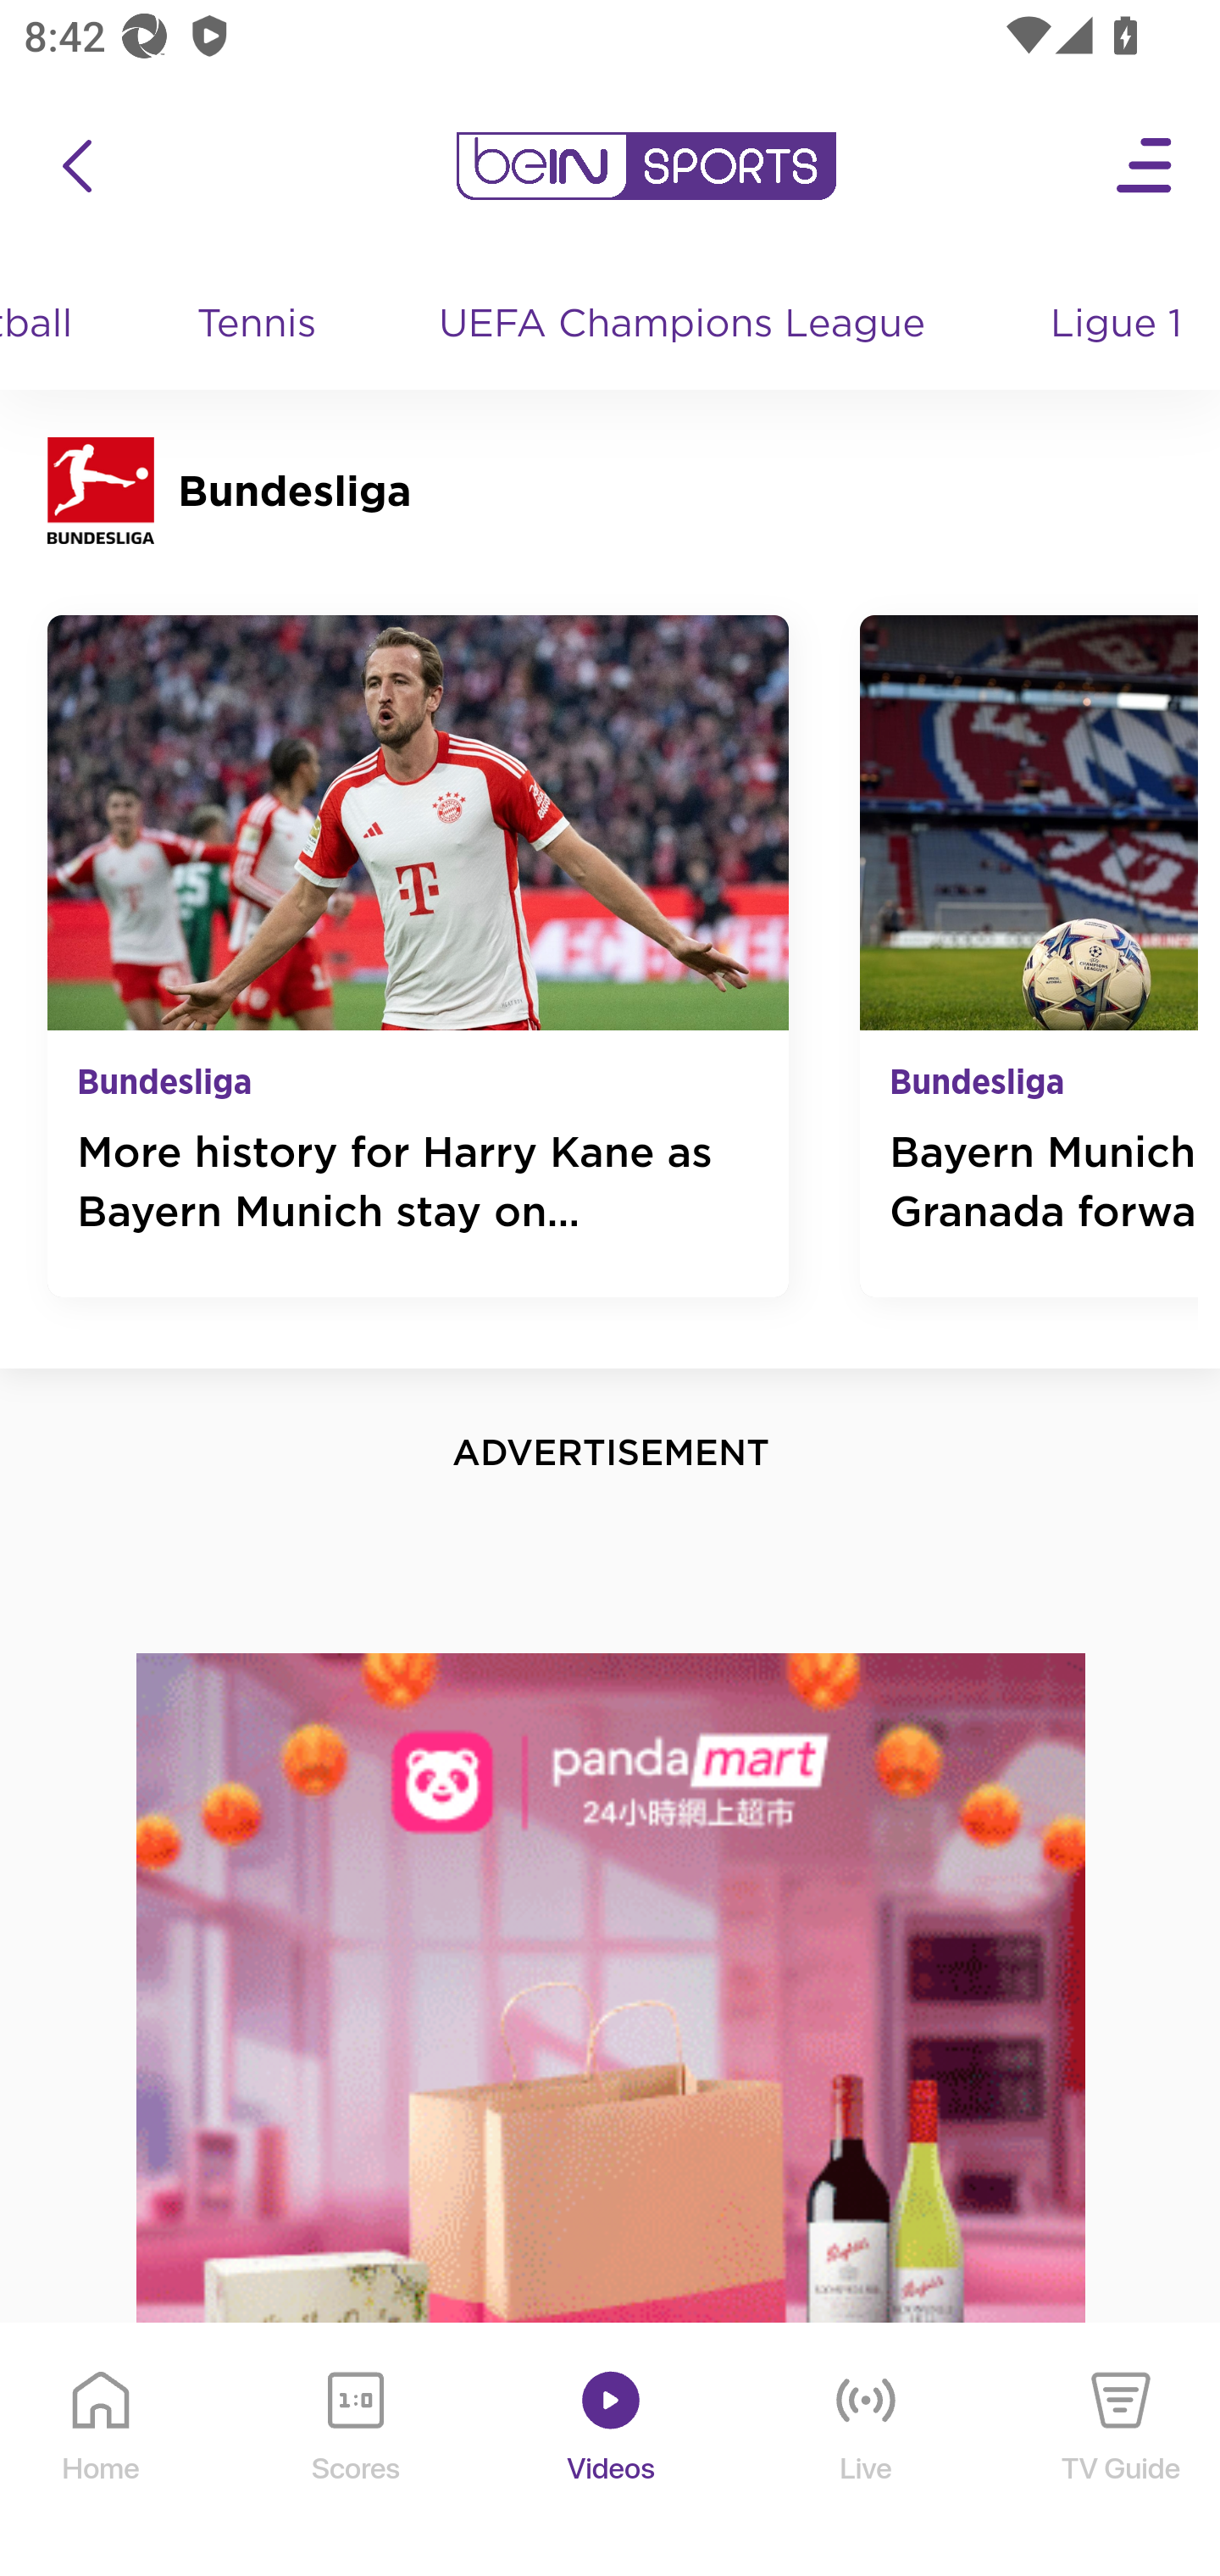 This screenshot has height=2576, width=1220. I want to click on Advertisement, so click(612, 2113).